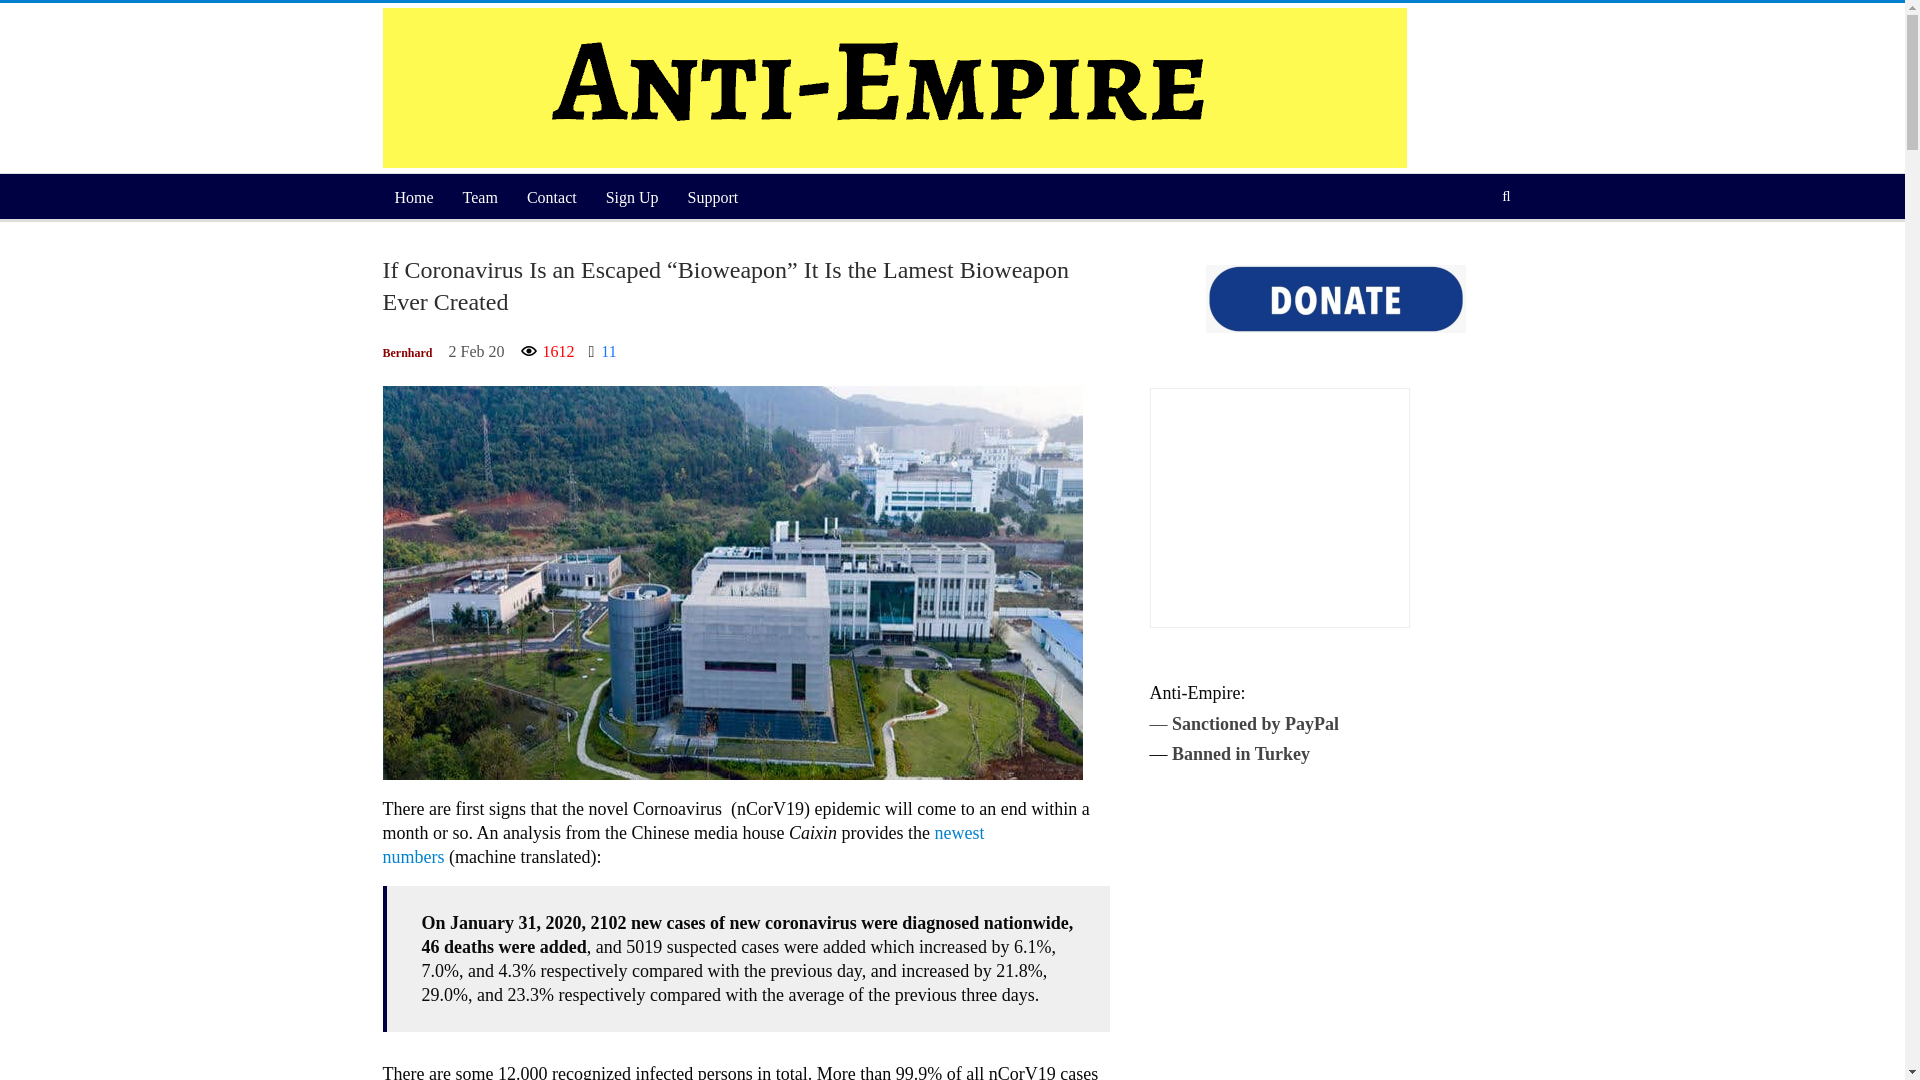 The width and height of the screenshot is (1920, 1080). I want to click on Contact, so click(552, 198).